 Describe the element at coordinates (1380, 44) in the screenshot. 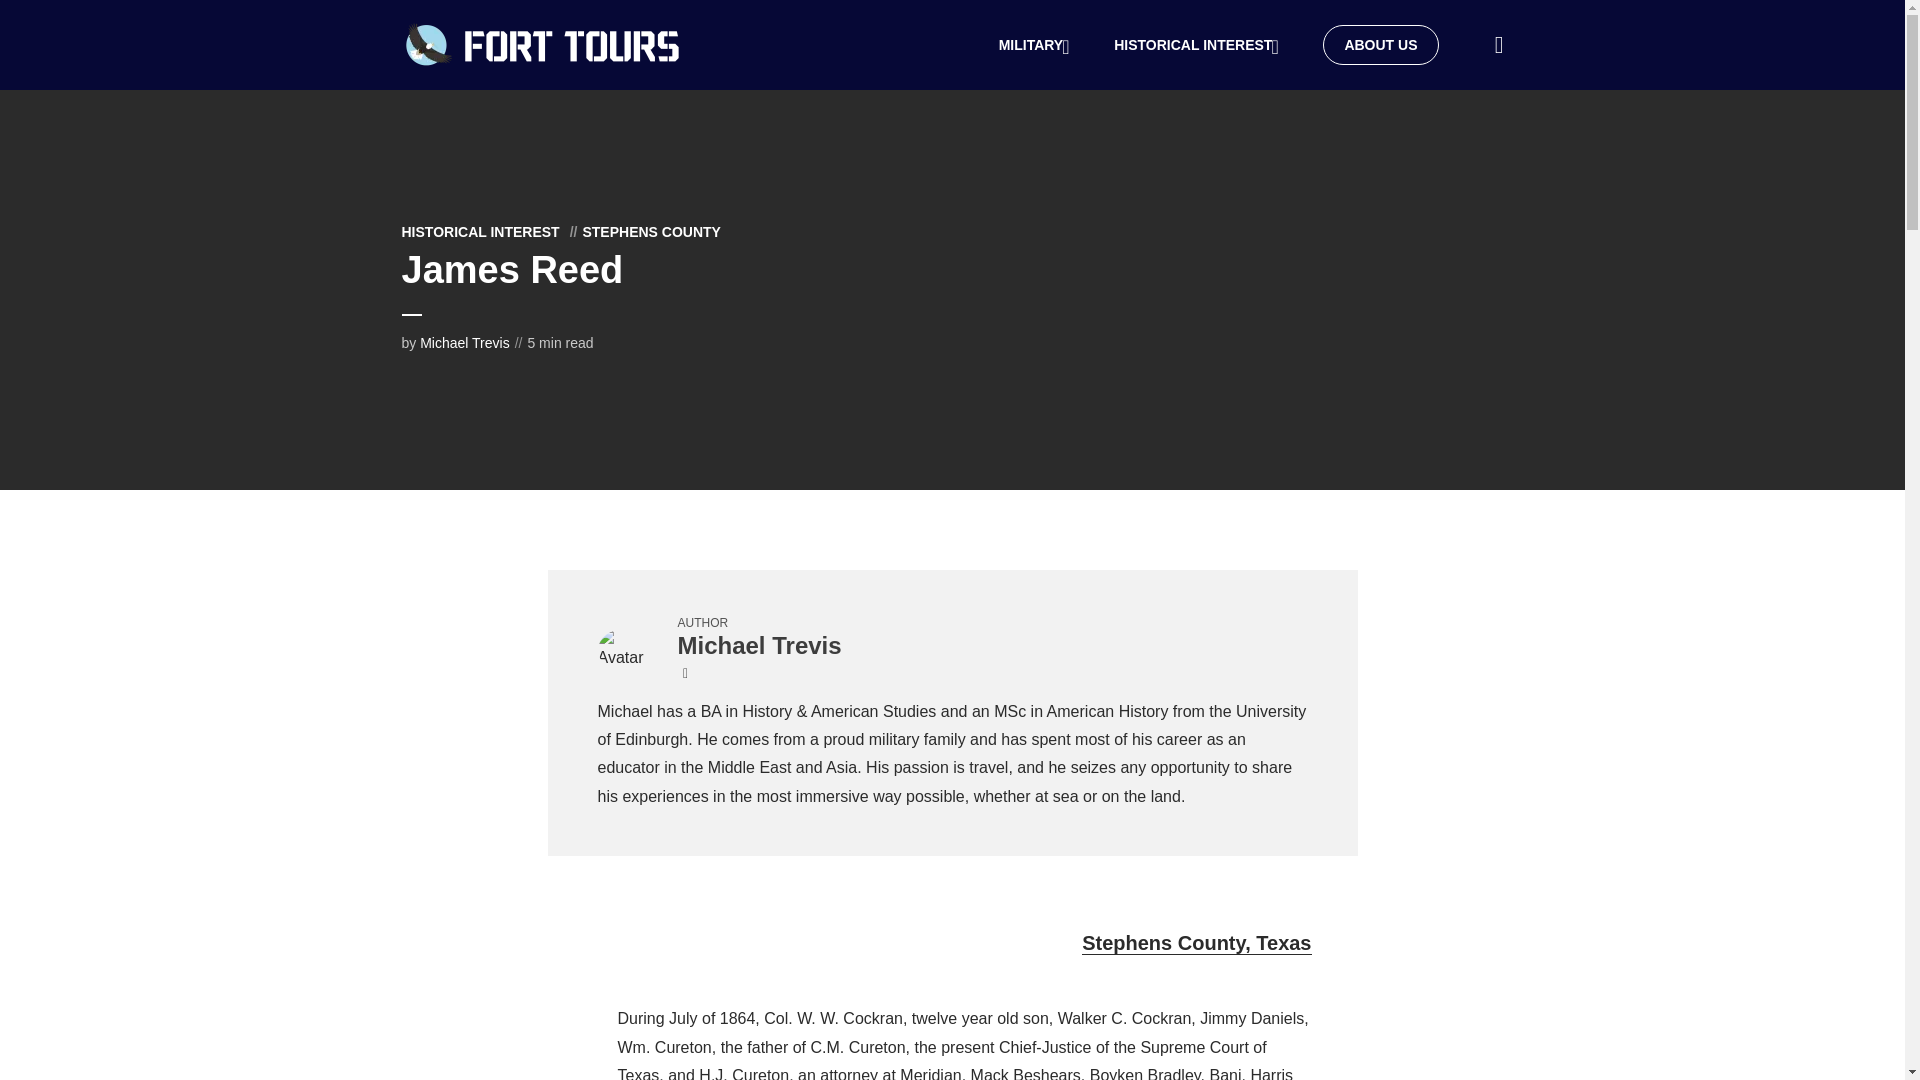

I see `ABOUT US` at that location.